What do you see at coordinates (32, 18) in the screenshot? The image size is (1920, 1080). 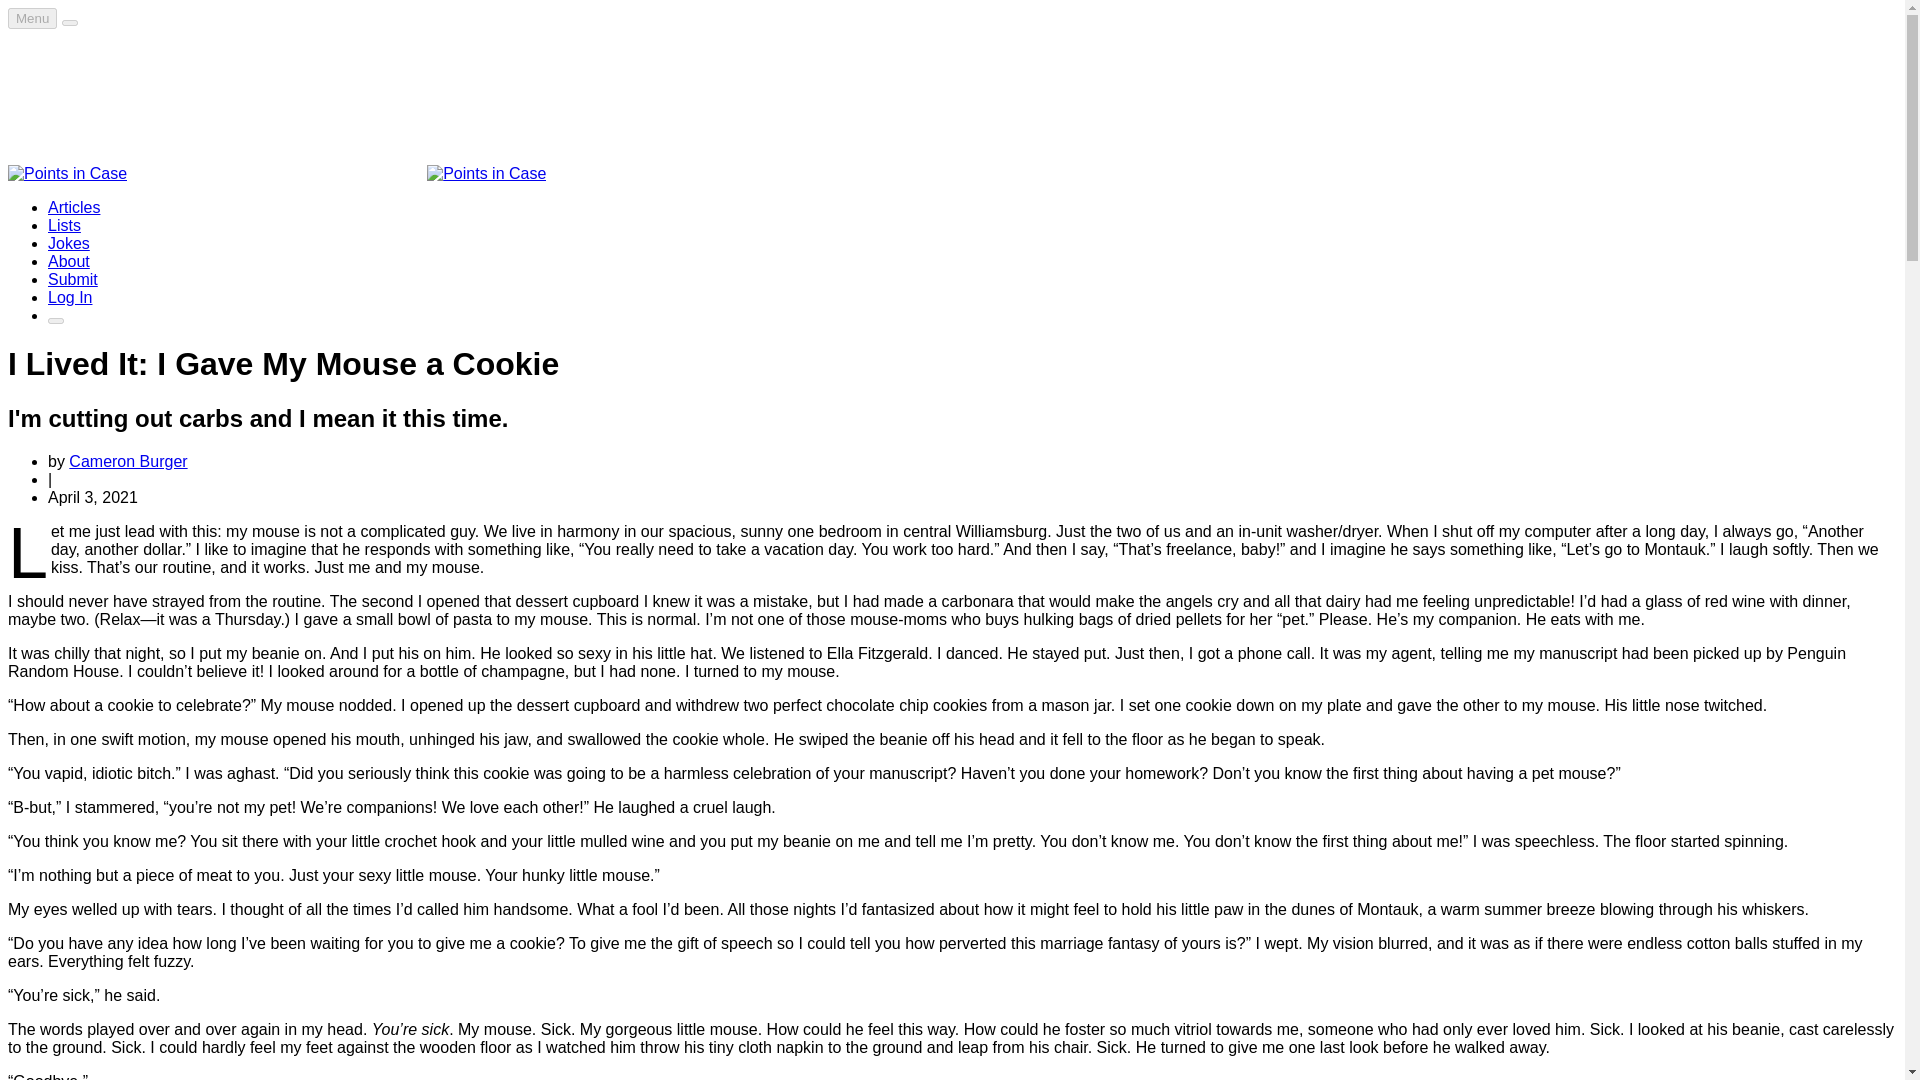 I see `Menu` at bounding box center [32, 18].